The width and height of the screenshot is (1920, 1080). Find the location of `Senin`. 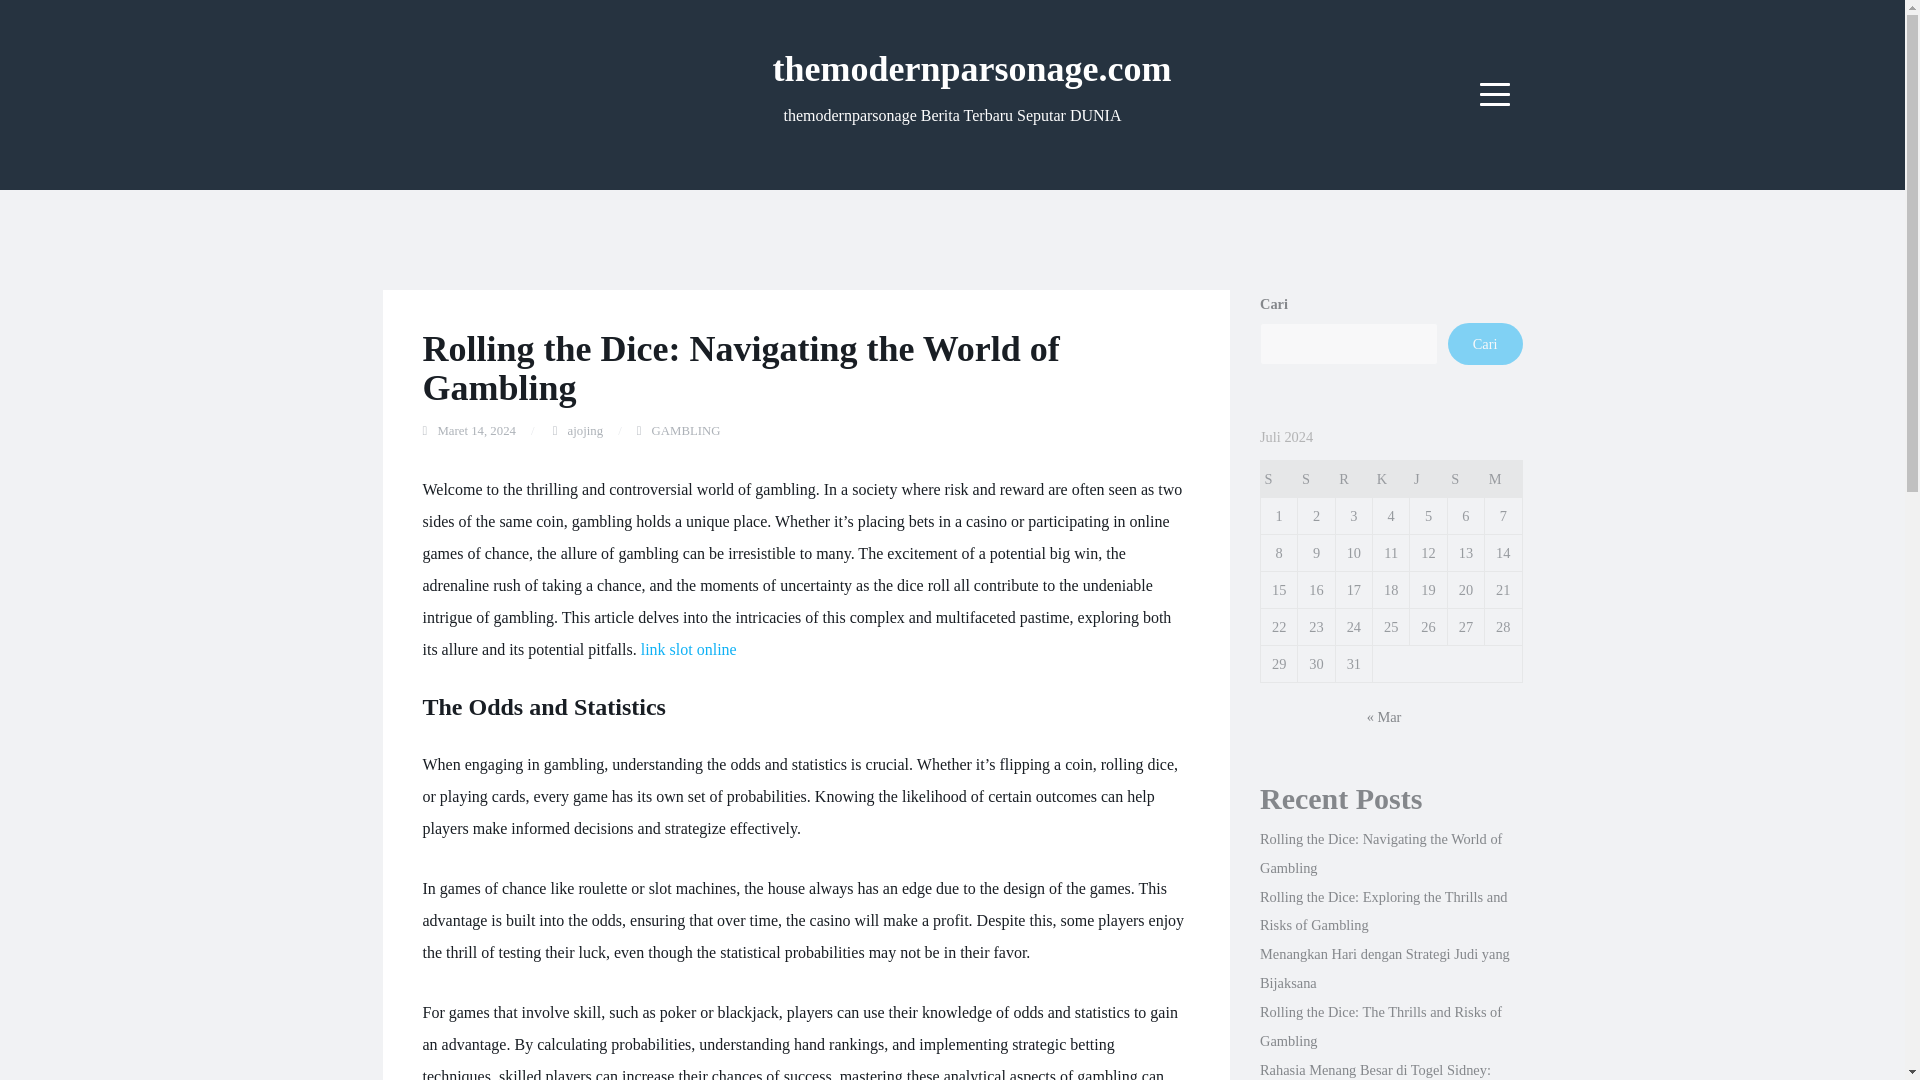

Senin is located at coordinates (1278, 479).